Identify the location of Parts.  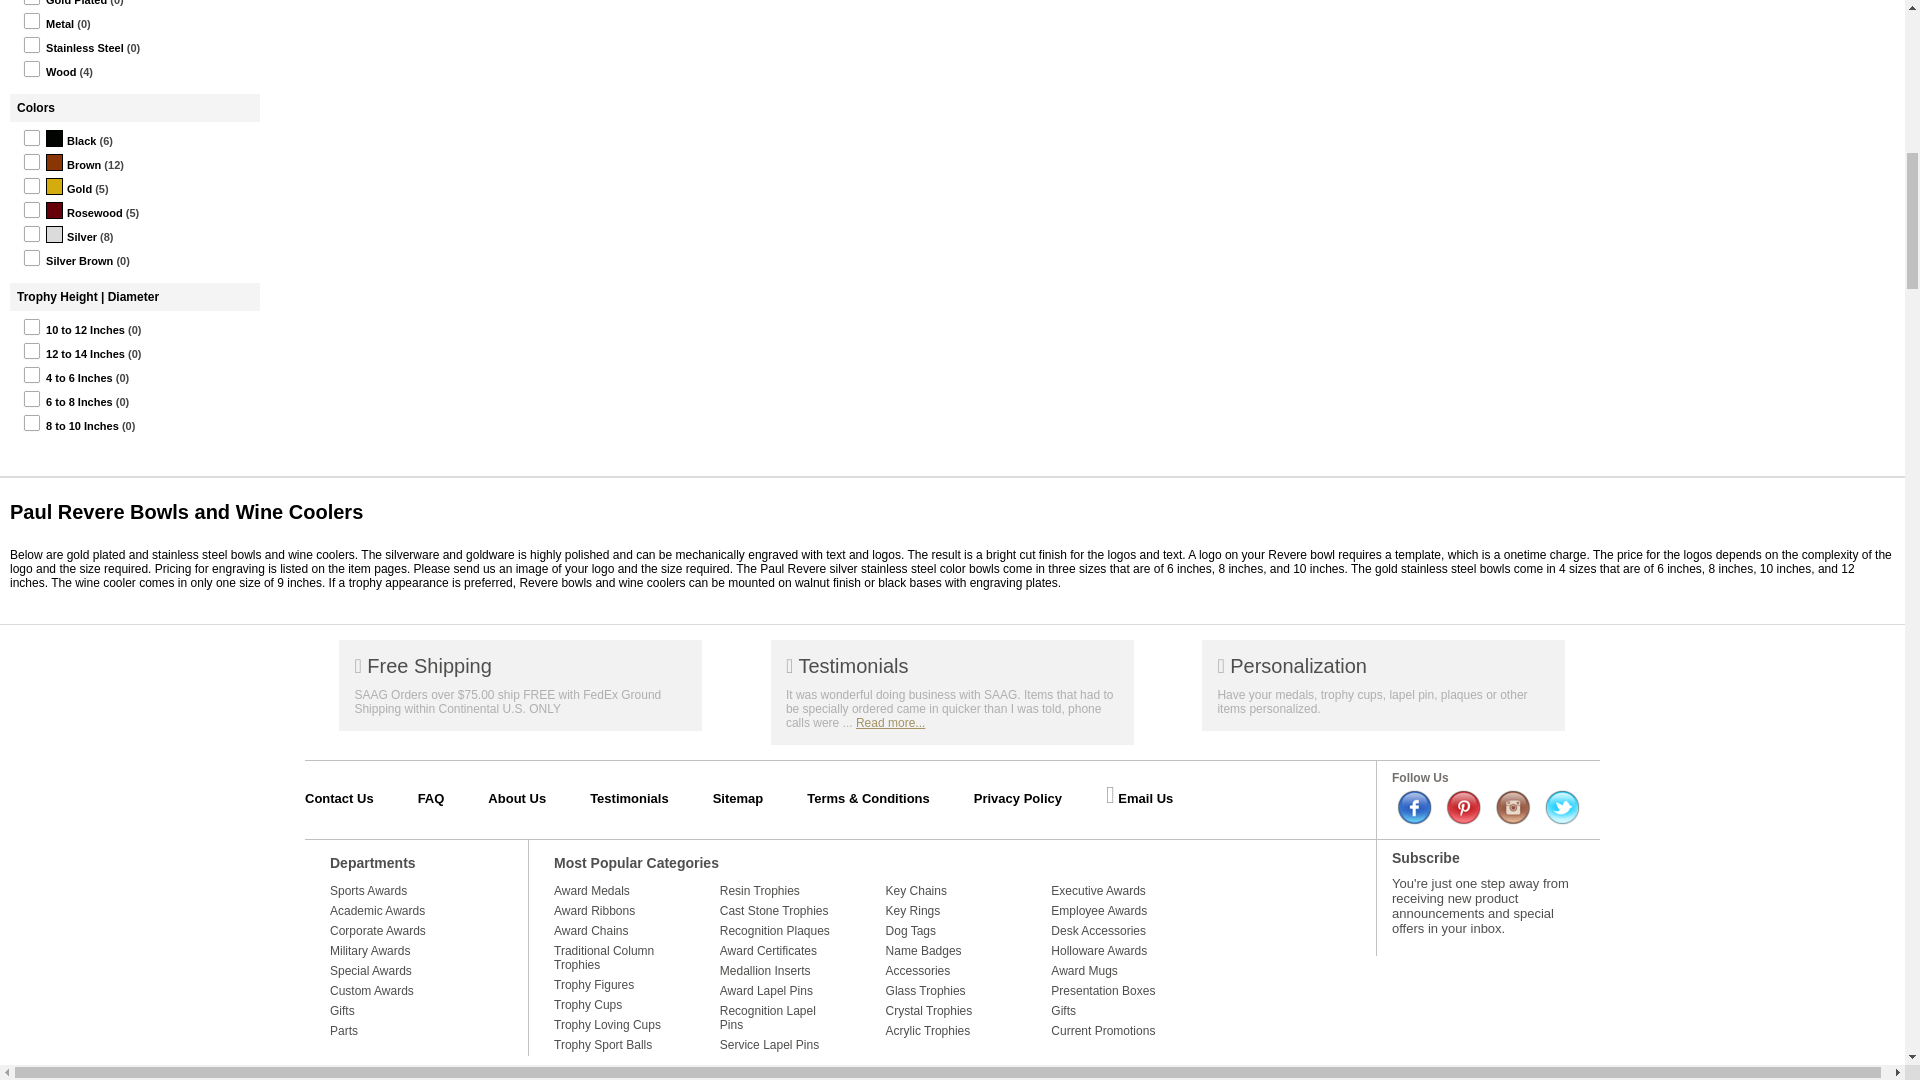
(416, 1030).